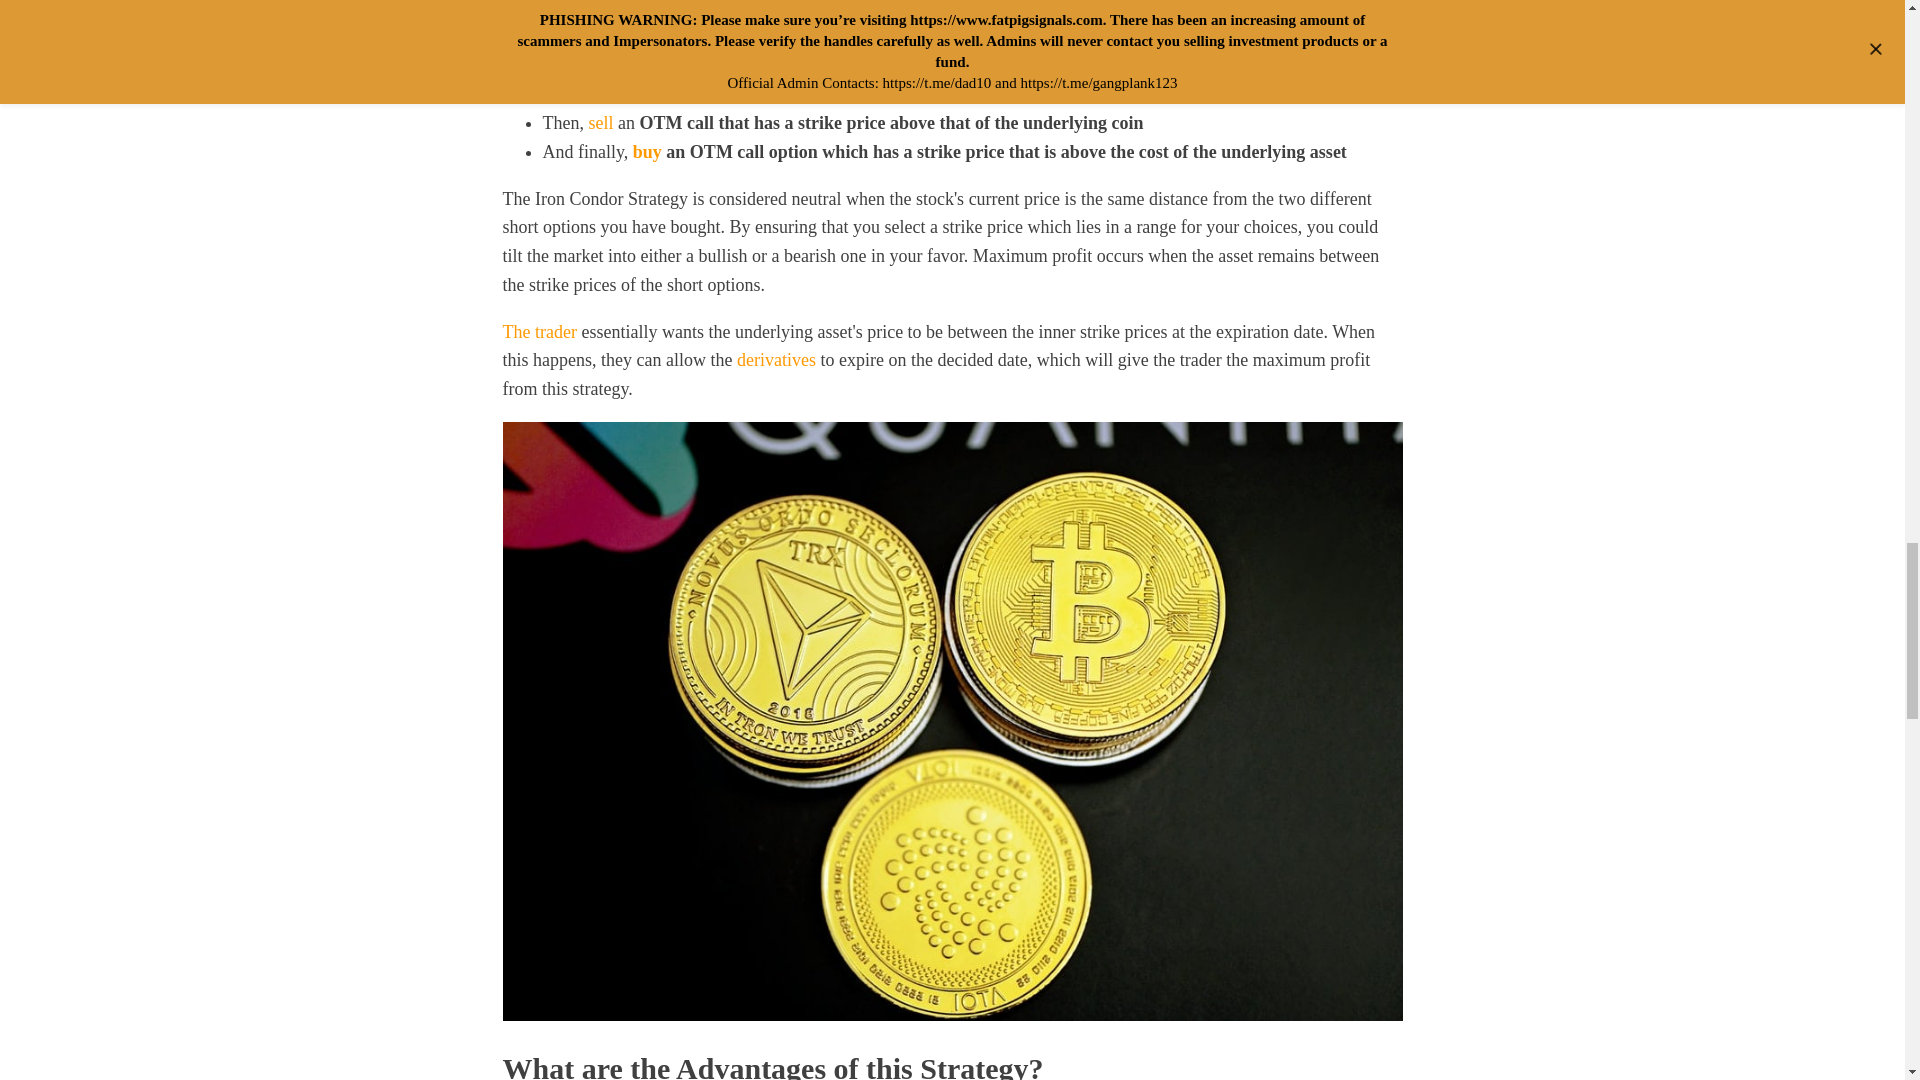 The height and width of the screenshot is (1080, 1920). I want to click on sell, so click(600, 122).